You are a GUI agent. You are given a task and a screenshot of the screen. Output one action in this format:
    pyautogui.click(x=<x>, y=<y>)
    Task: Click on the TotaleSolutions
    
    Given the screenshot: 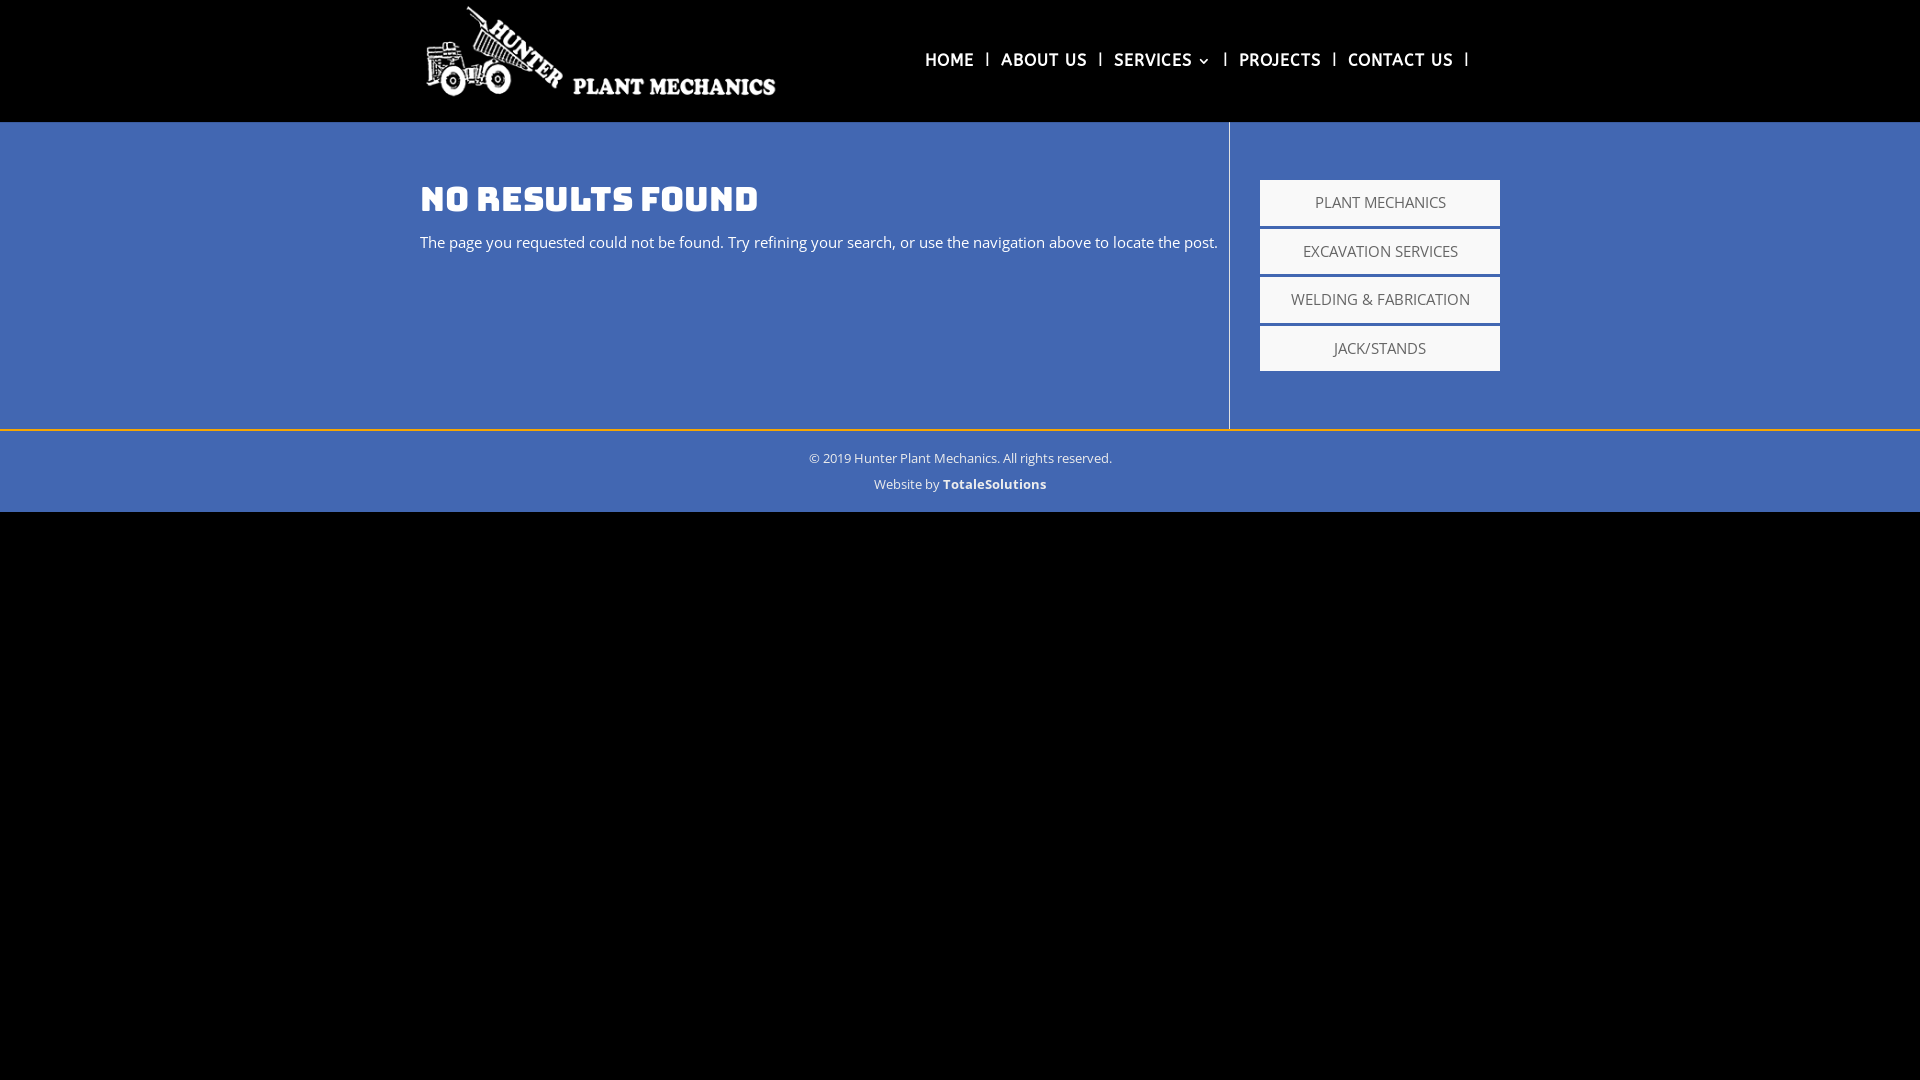 What is the action you would take?
    pyautogui.click(x=994, y=483)
    